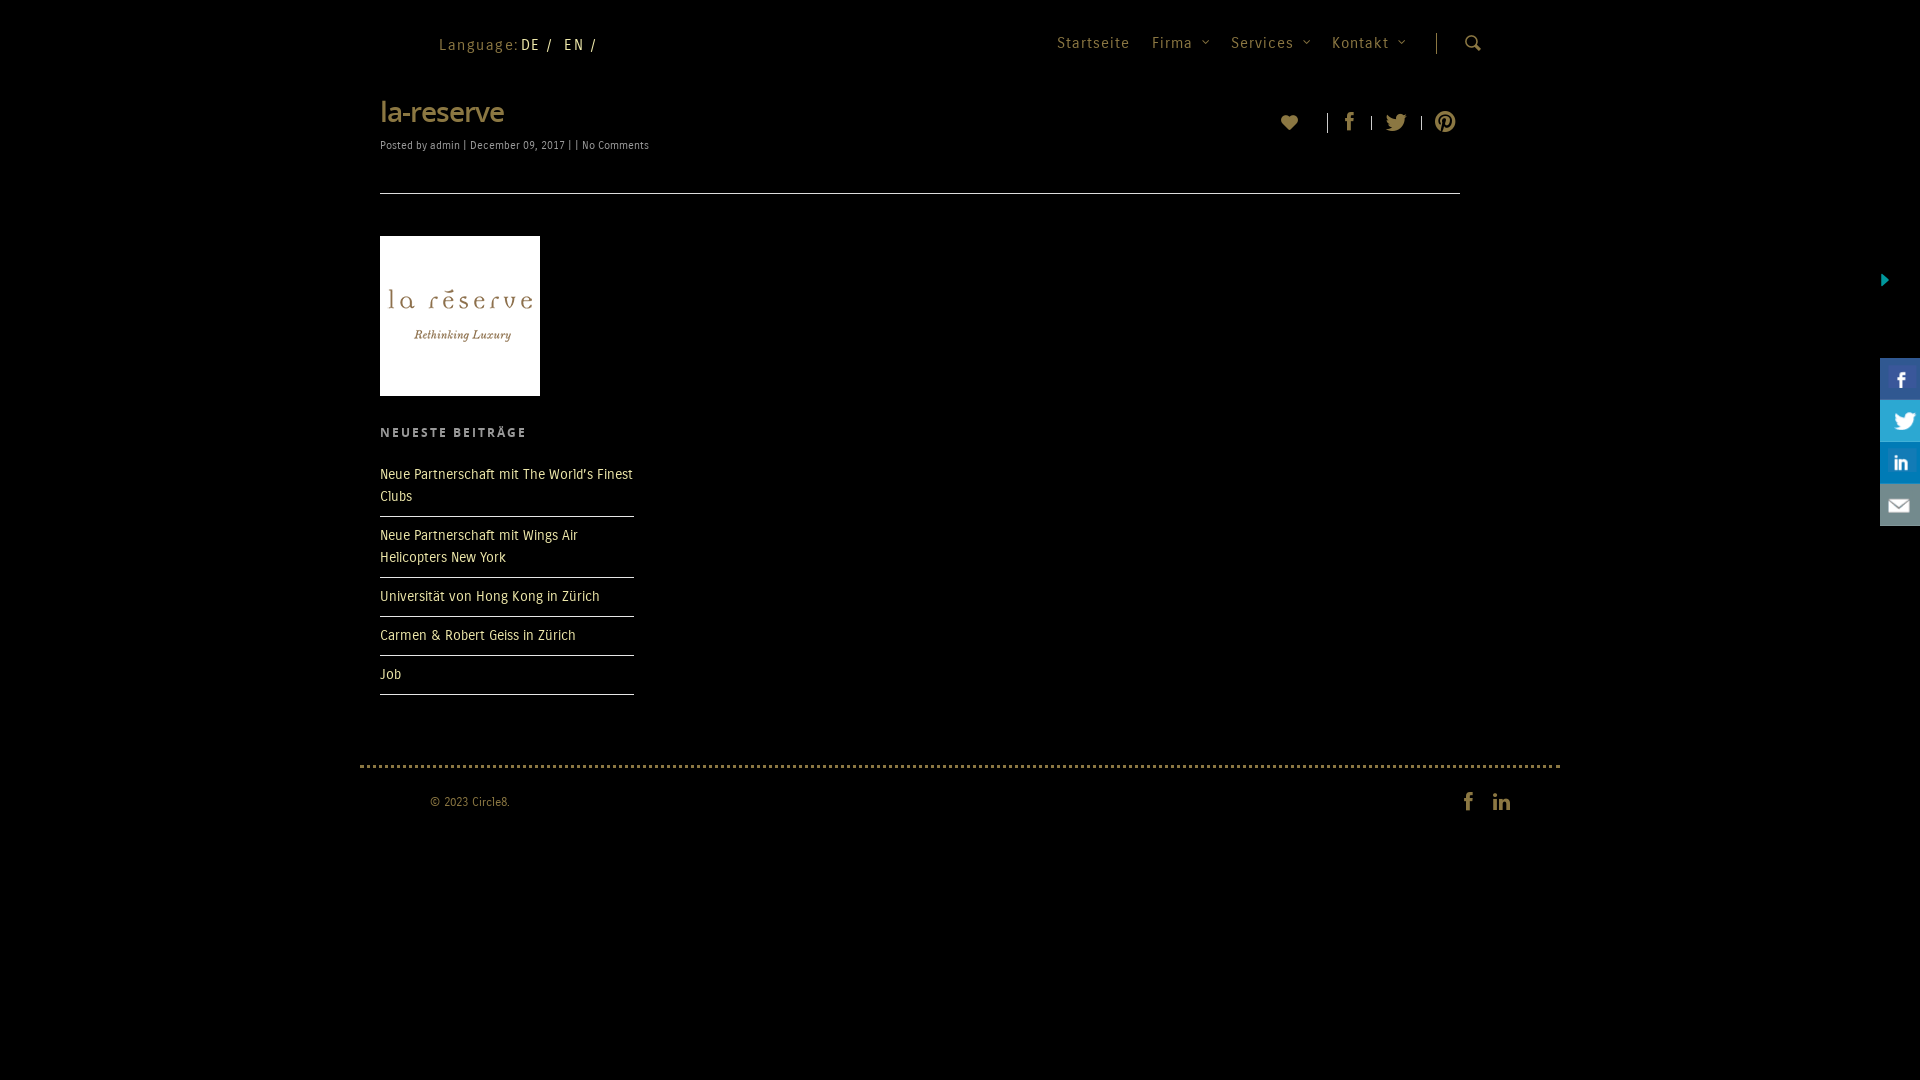  What do you see at coordinates (1304, 120) in the screenshot?
I see `Love this` at bounding box center [1304, 120].